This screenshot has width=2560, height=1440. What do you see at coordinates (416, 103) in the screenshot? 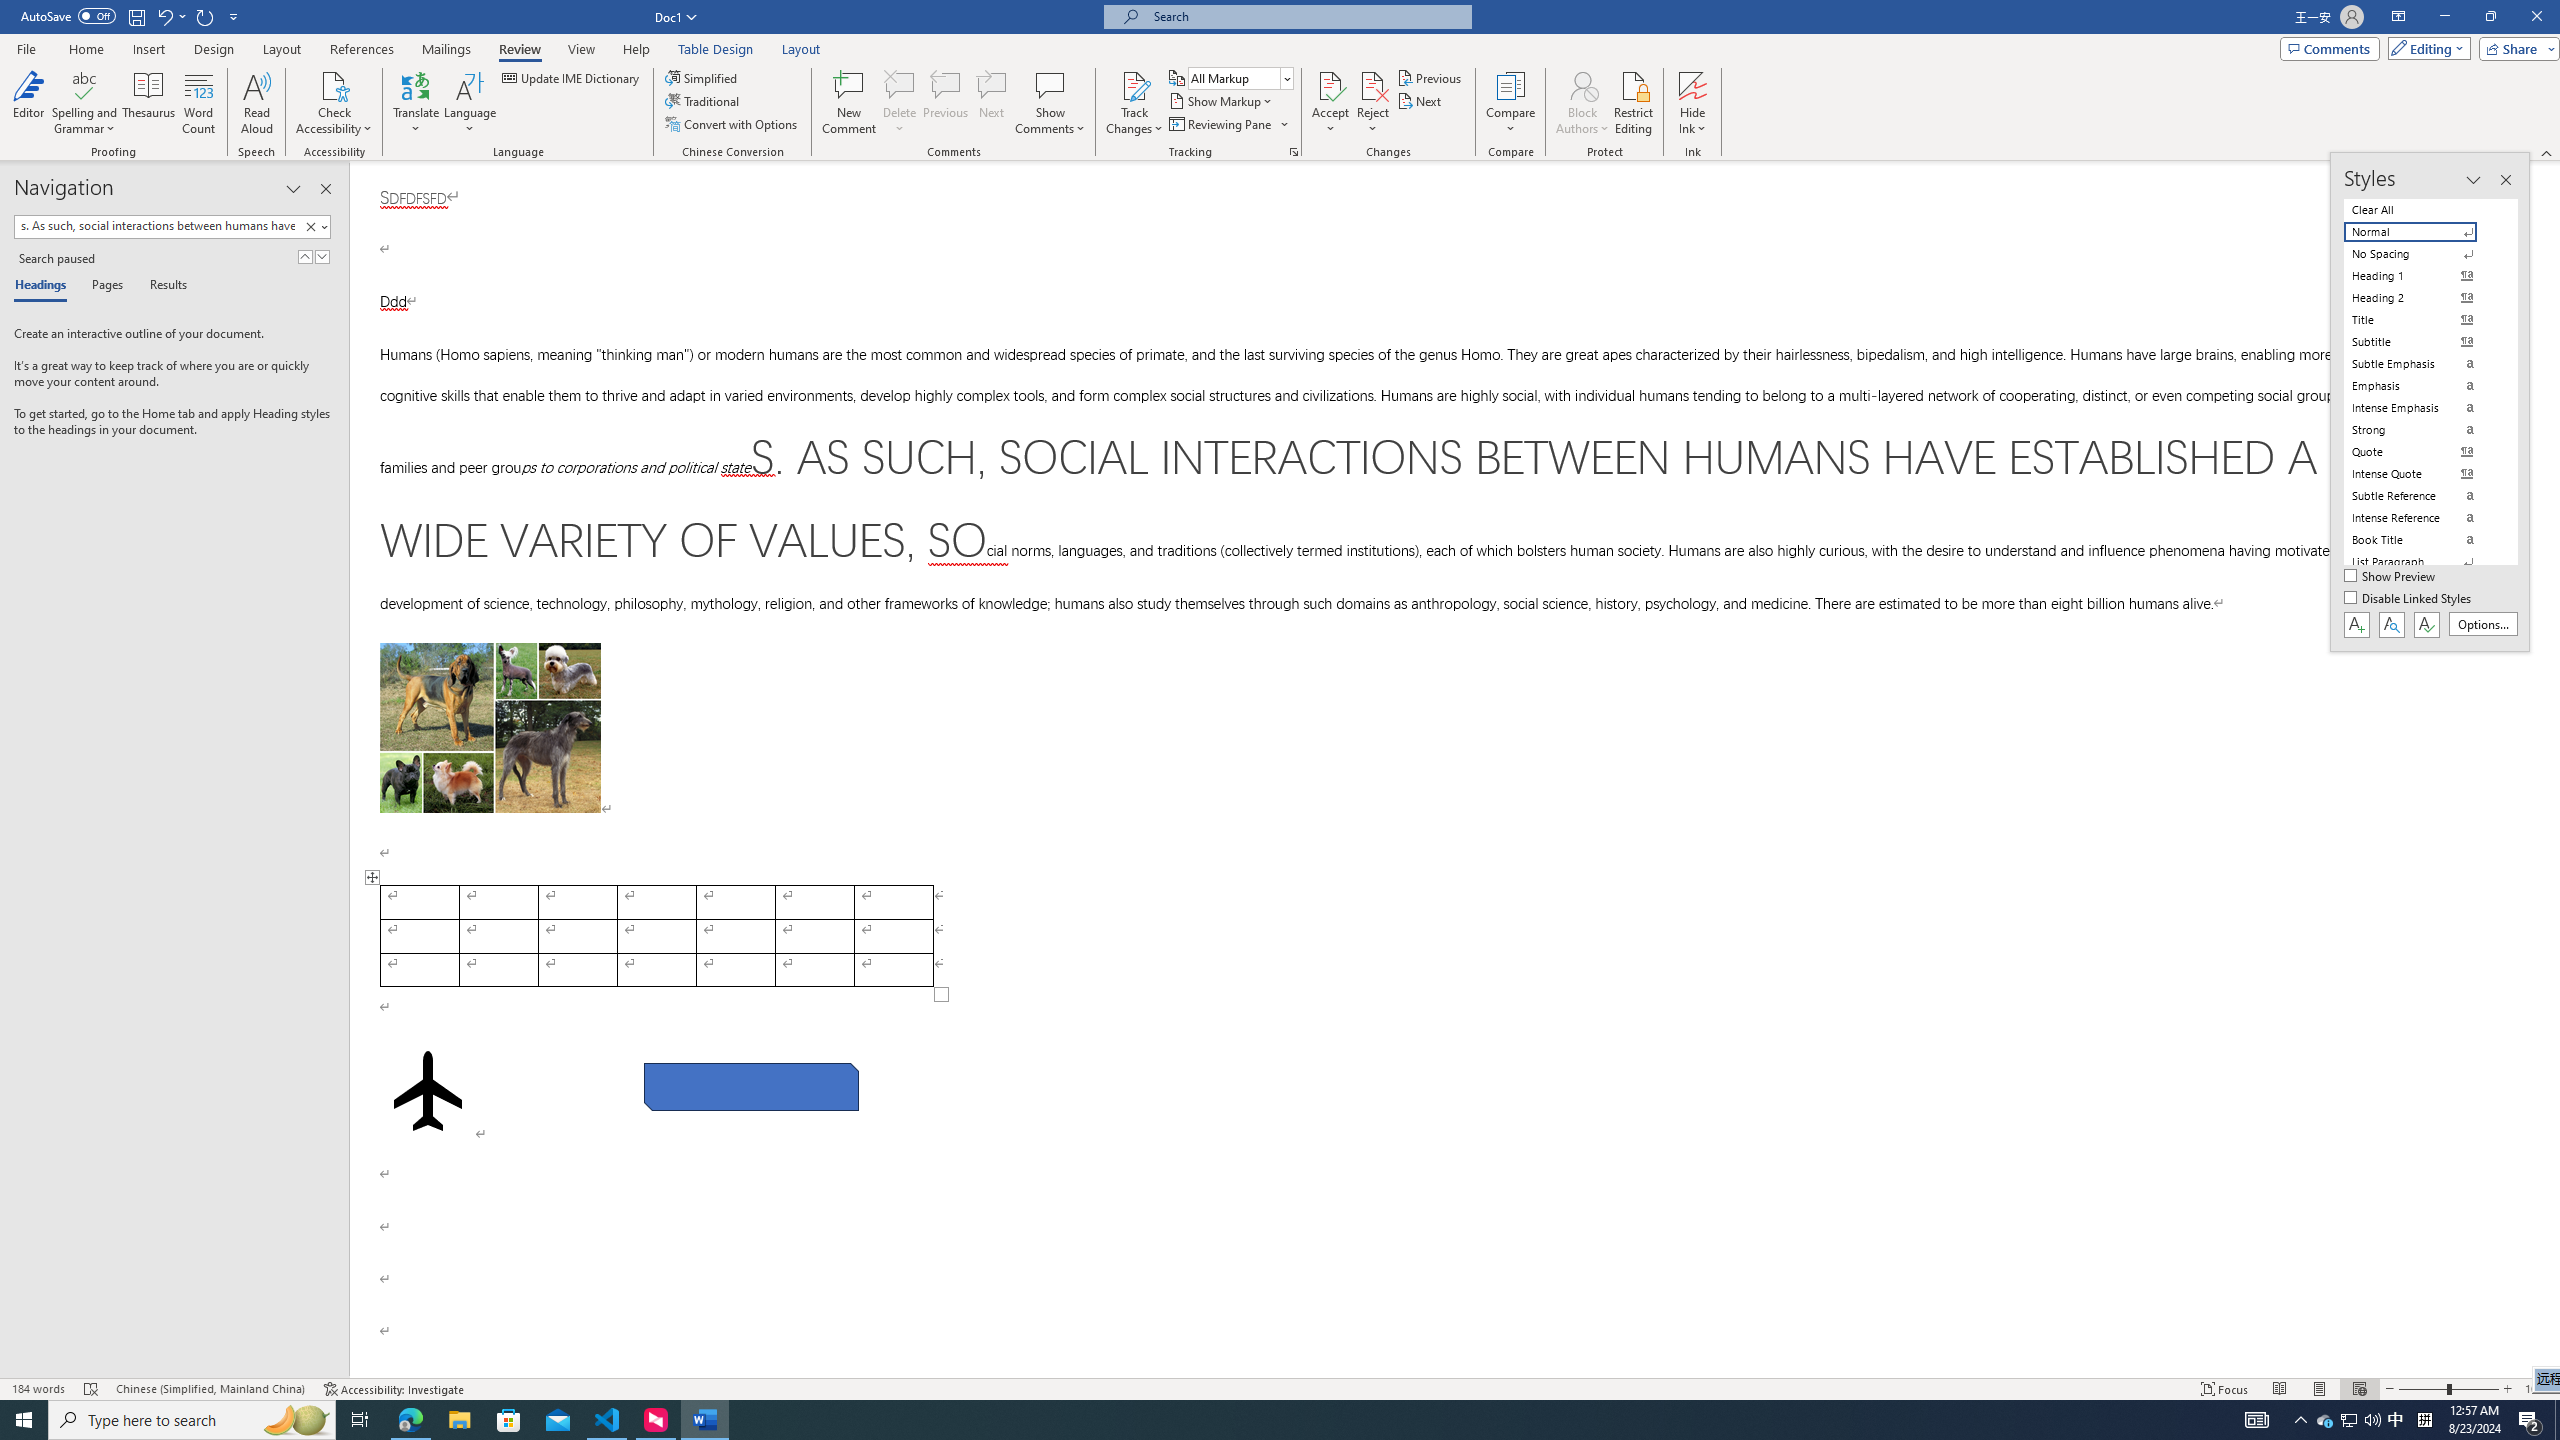
I see `Translate` at bounding box center [416, 103].